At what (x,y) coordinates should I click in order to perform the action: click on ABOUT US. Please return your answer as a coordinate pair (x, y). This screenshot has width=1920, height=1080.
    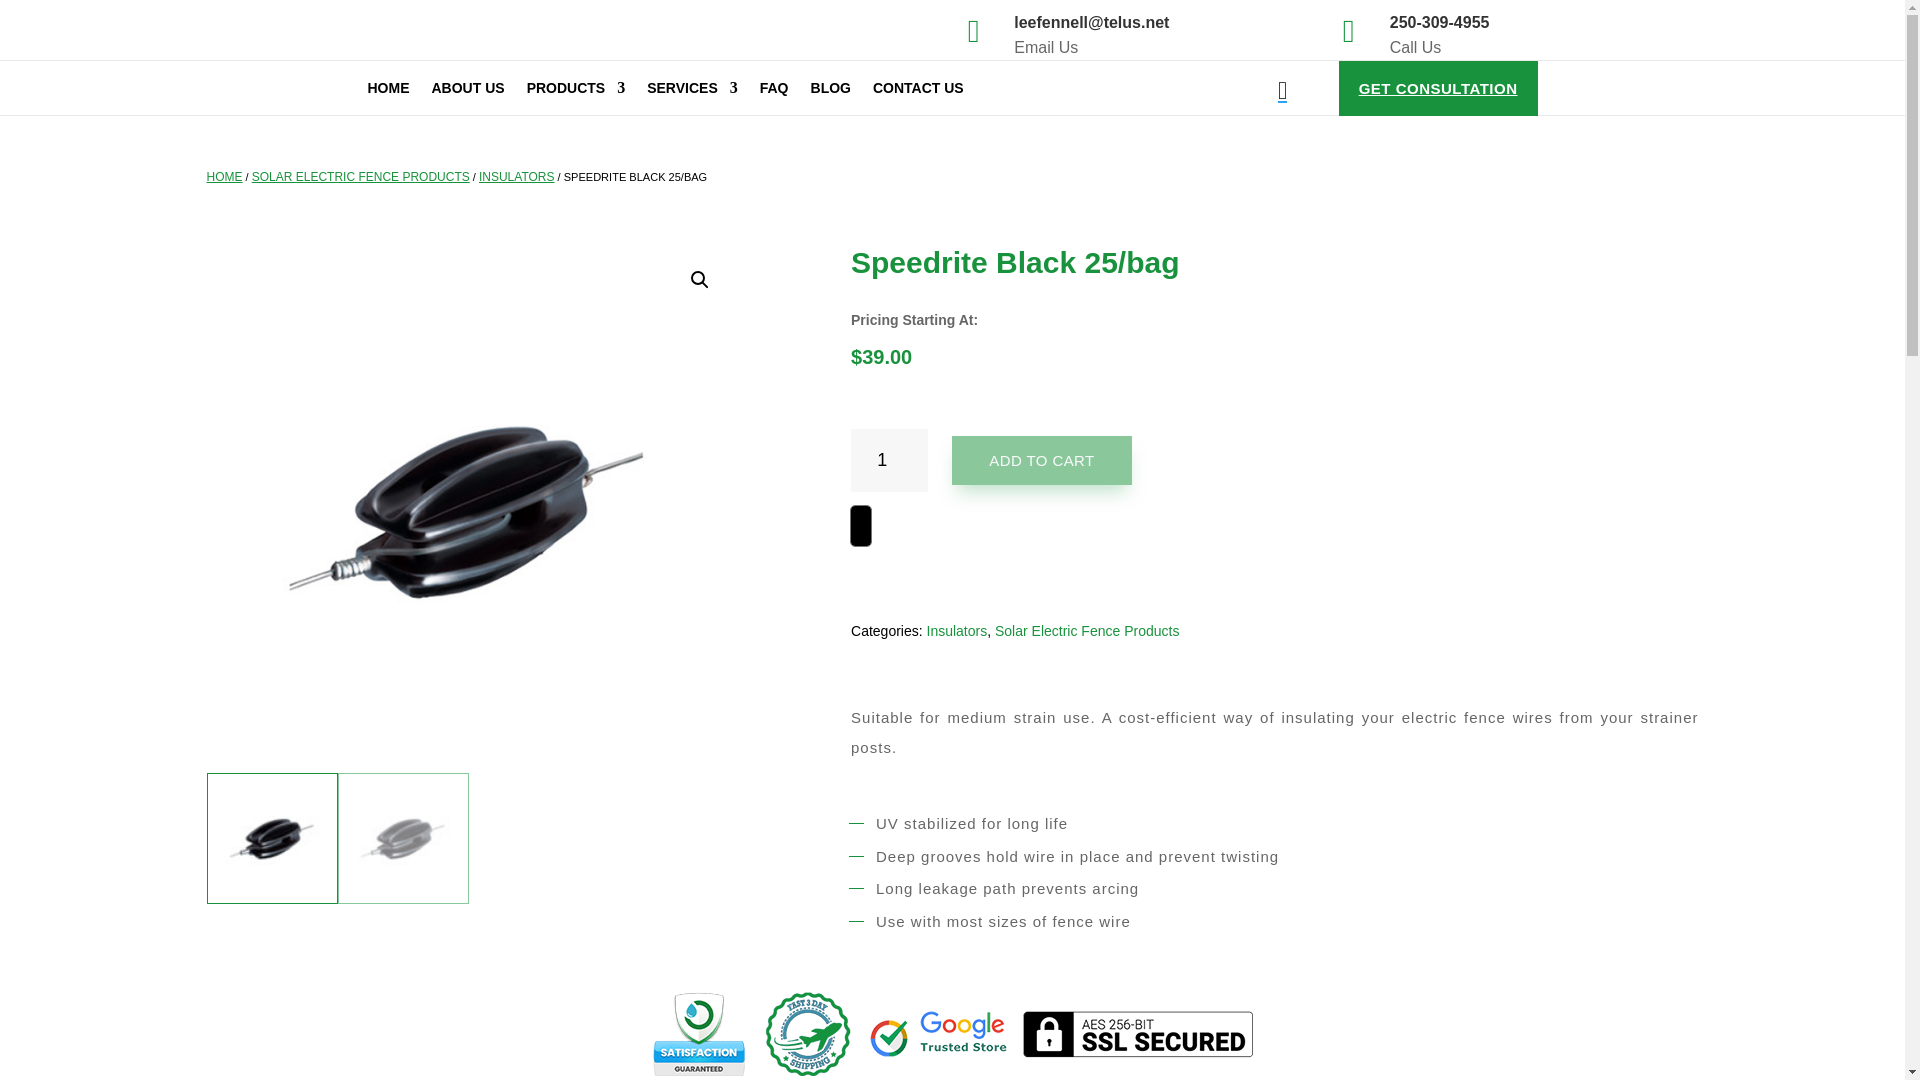
    Looking at the image, I should click on (468, 92).